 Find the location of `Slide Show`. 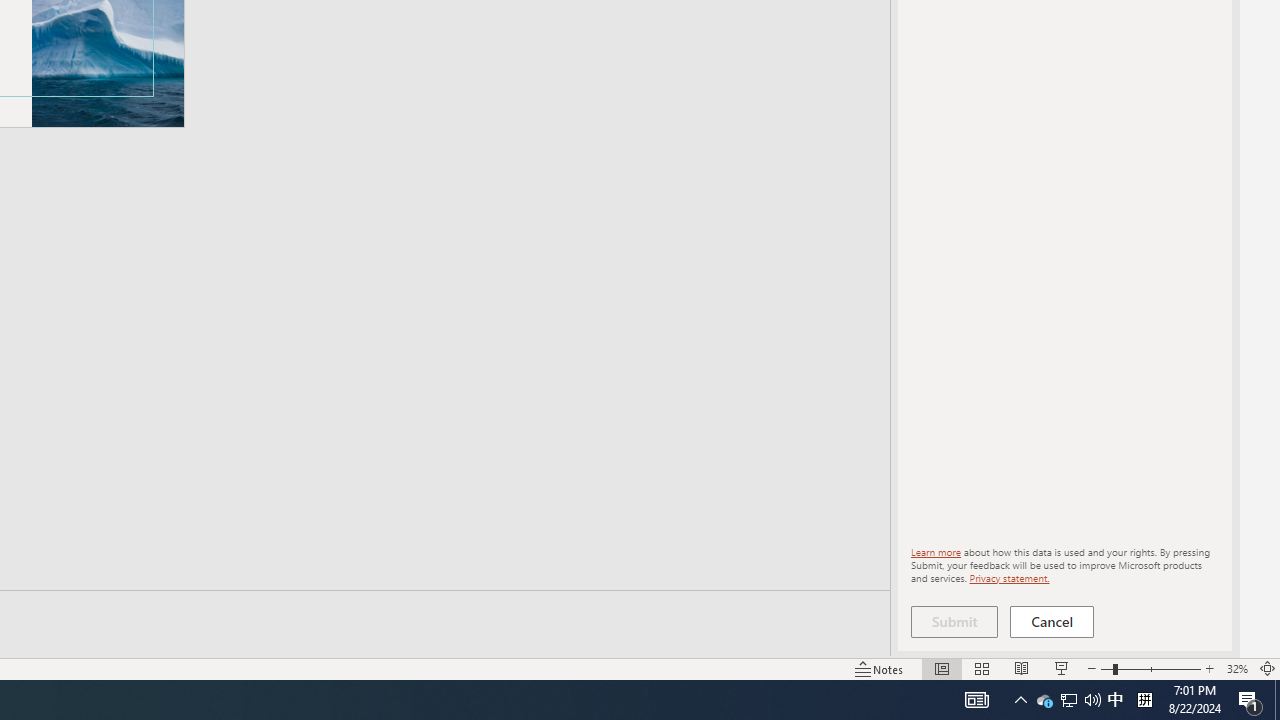

Slide Show is located at coordinates (1061, 668).